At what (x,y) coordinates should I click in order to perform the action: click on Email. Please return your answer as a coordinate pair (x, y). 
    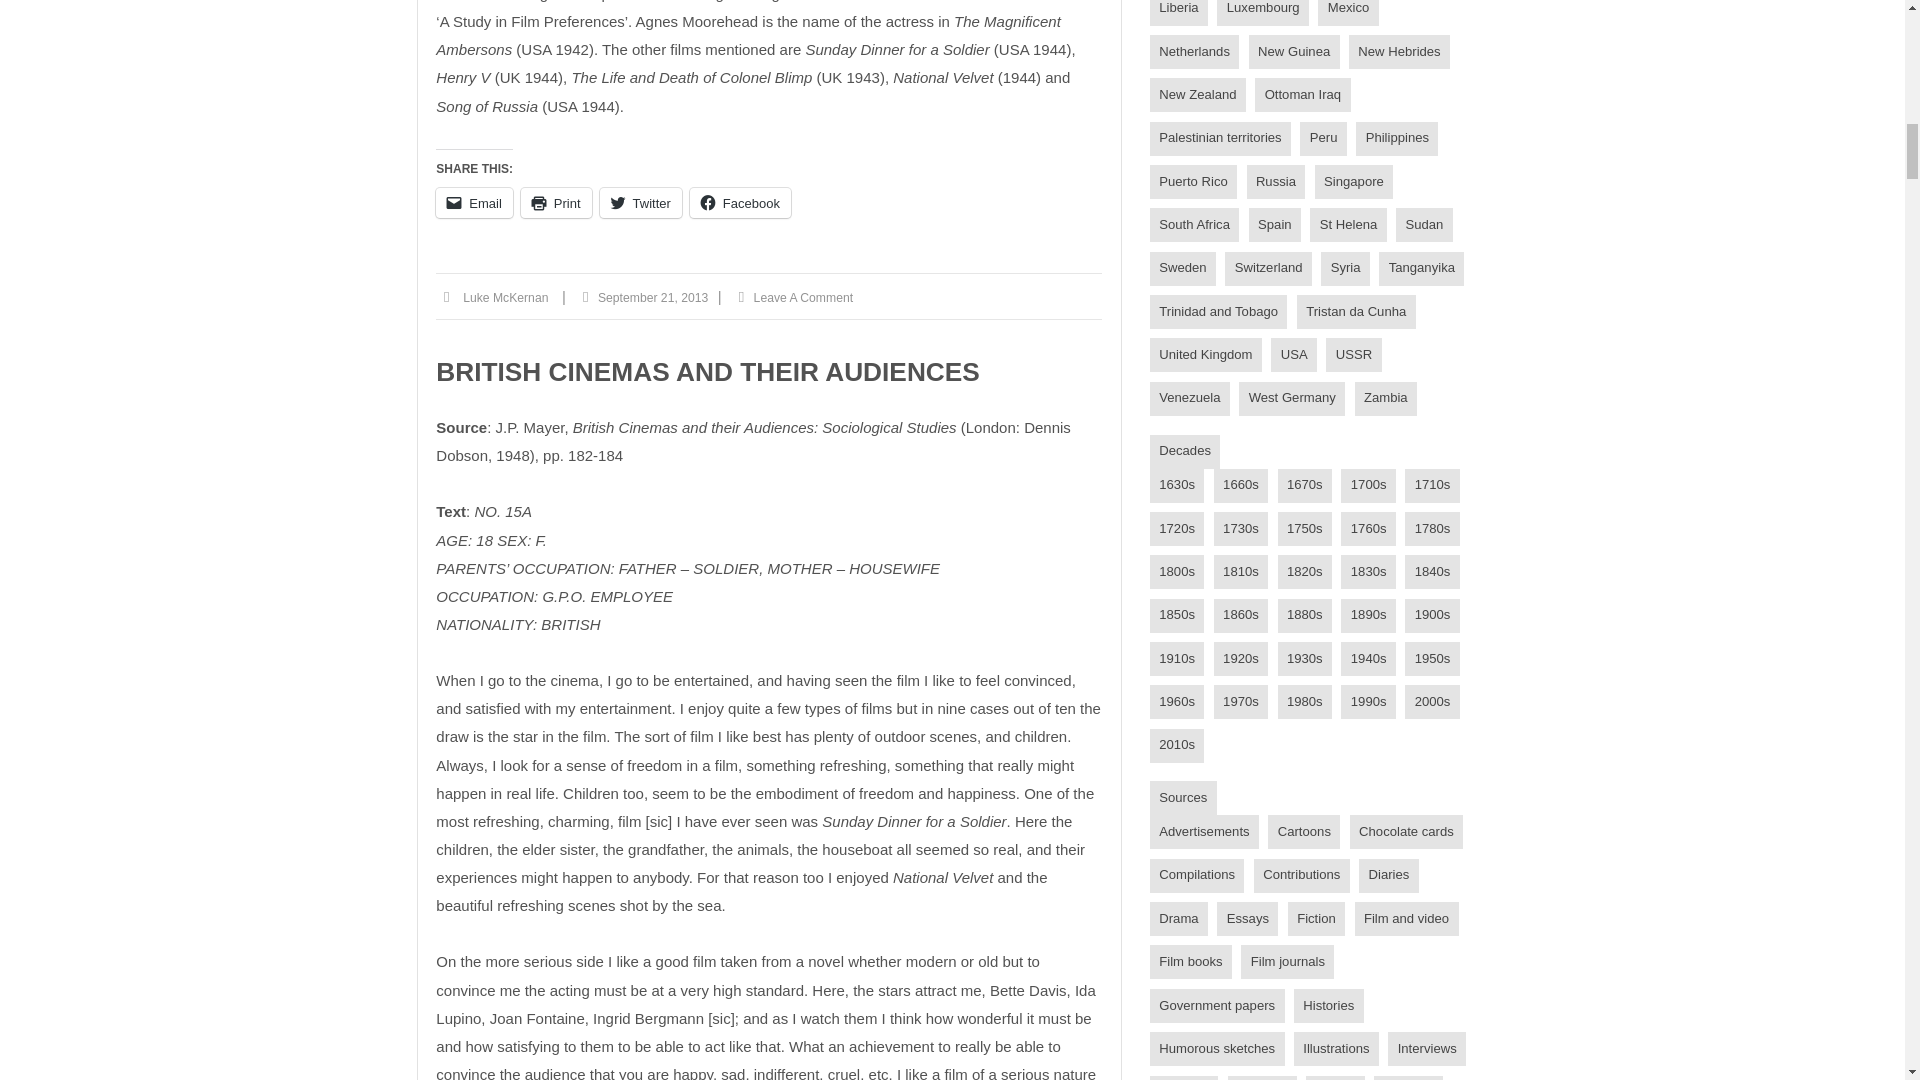
    Looking at the image, I should click on (474, 202).